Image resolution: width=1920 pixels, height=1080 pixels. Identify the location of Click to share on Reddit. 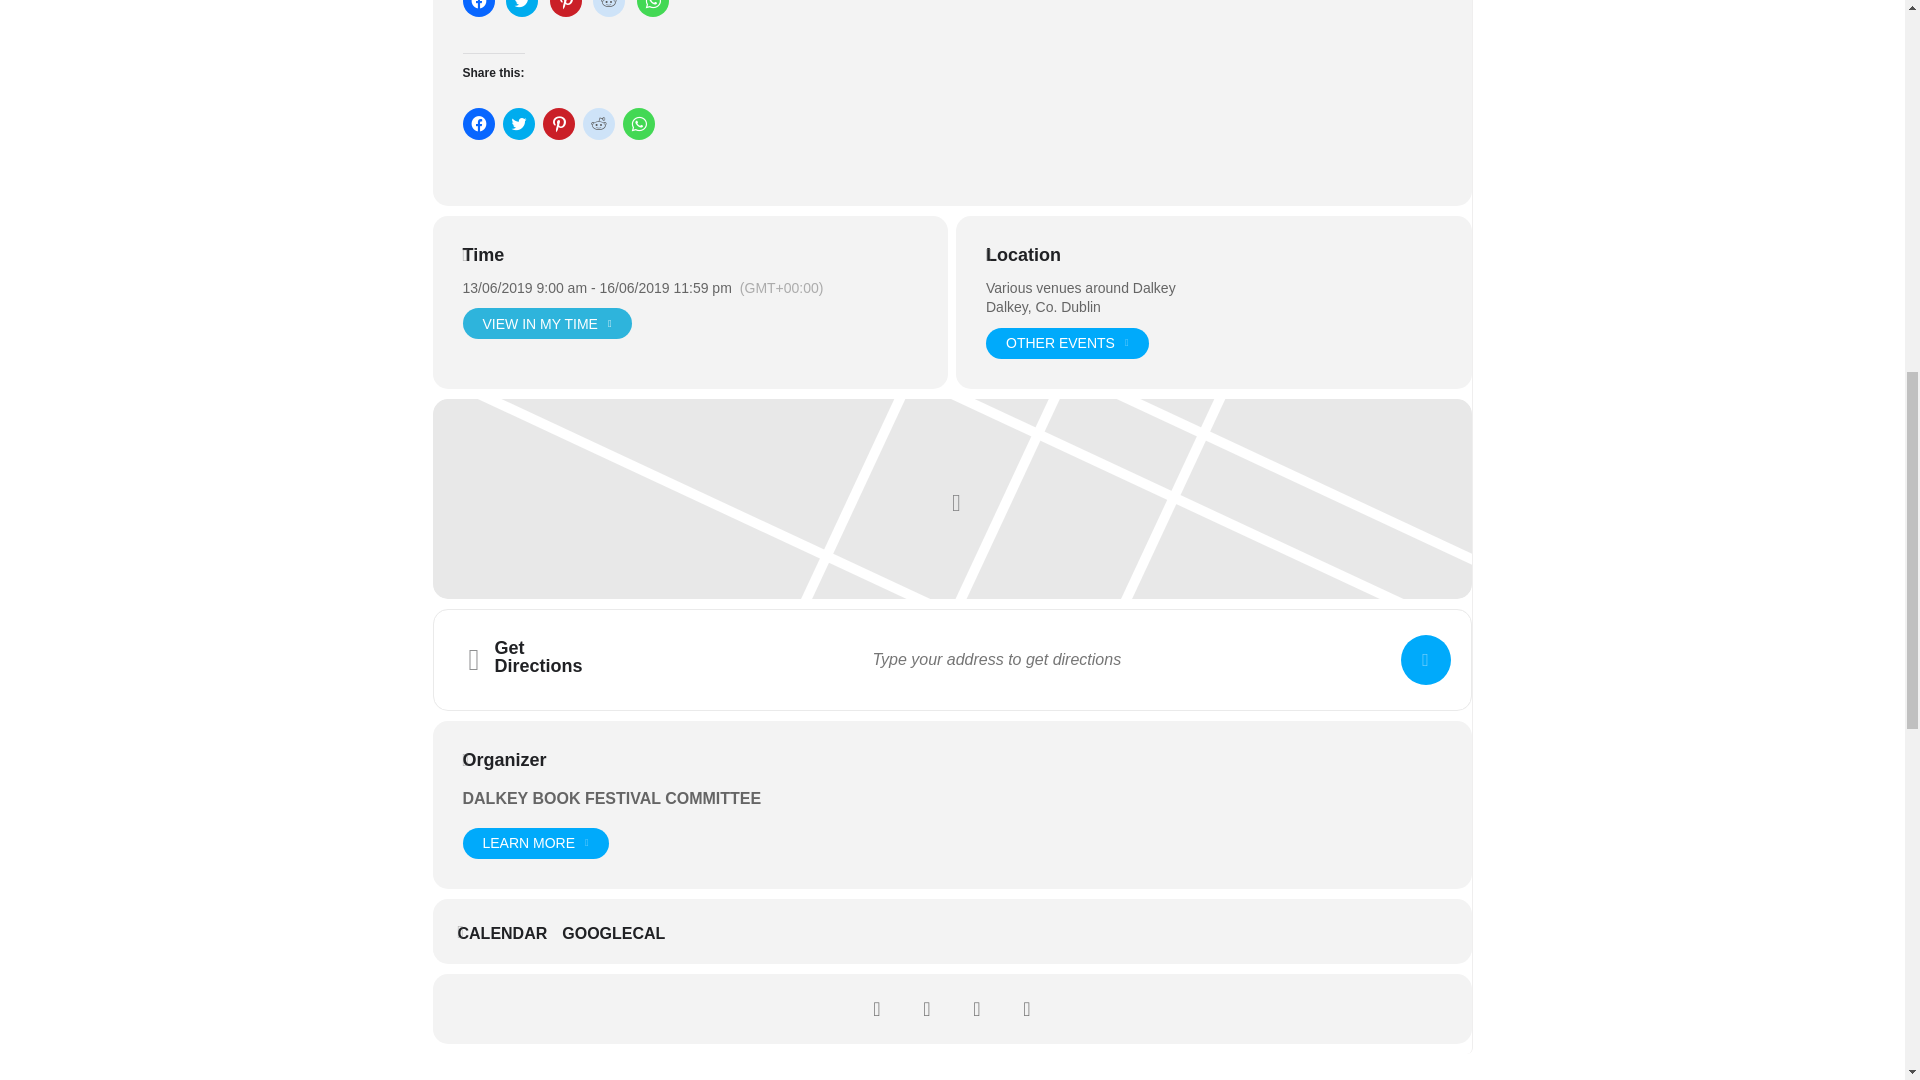
(609, 8).